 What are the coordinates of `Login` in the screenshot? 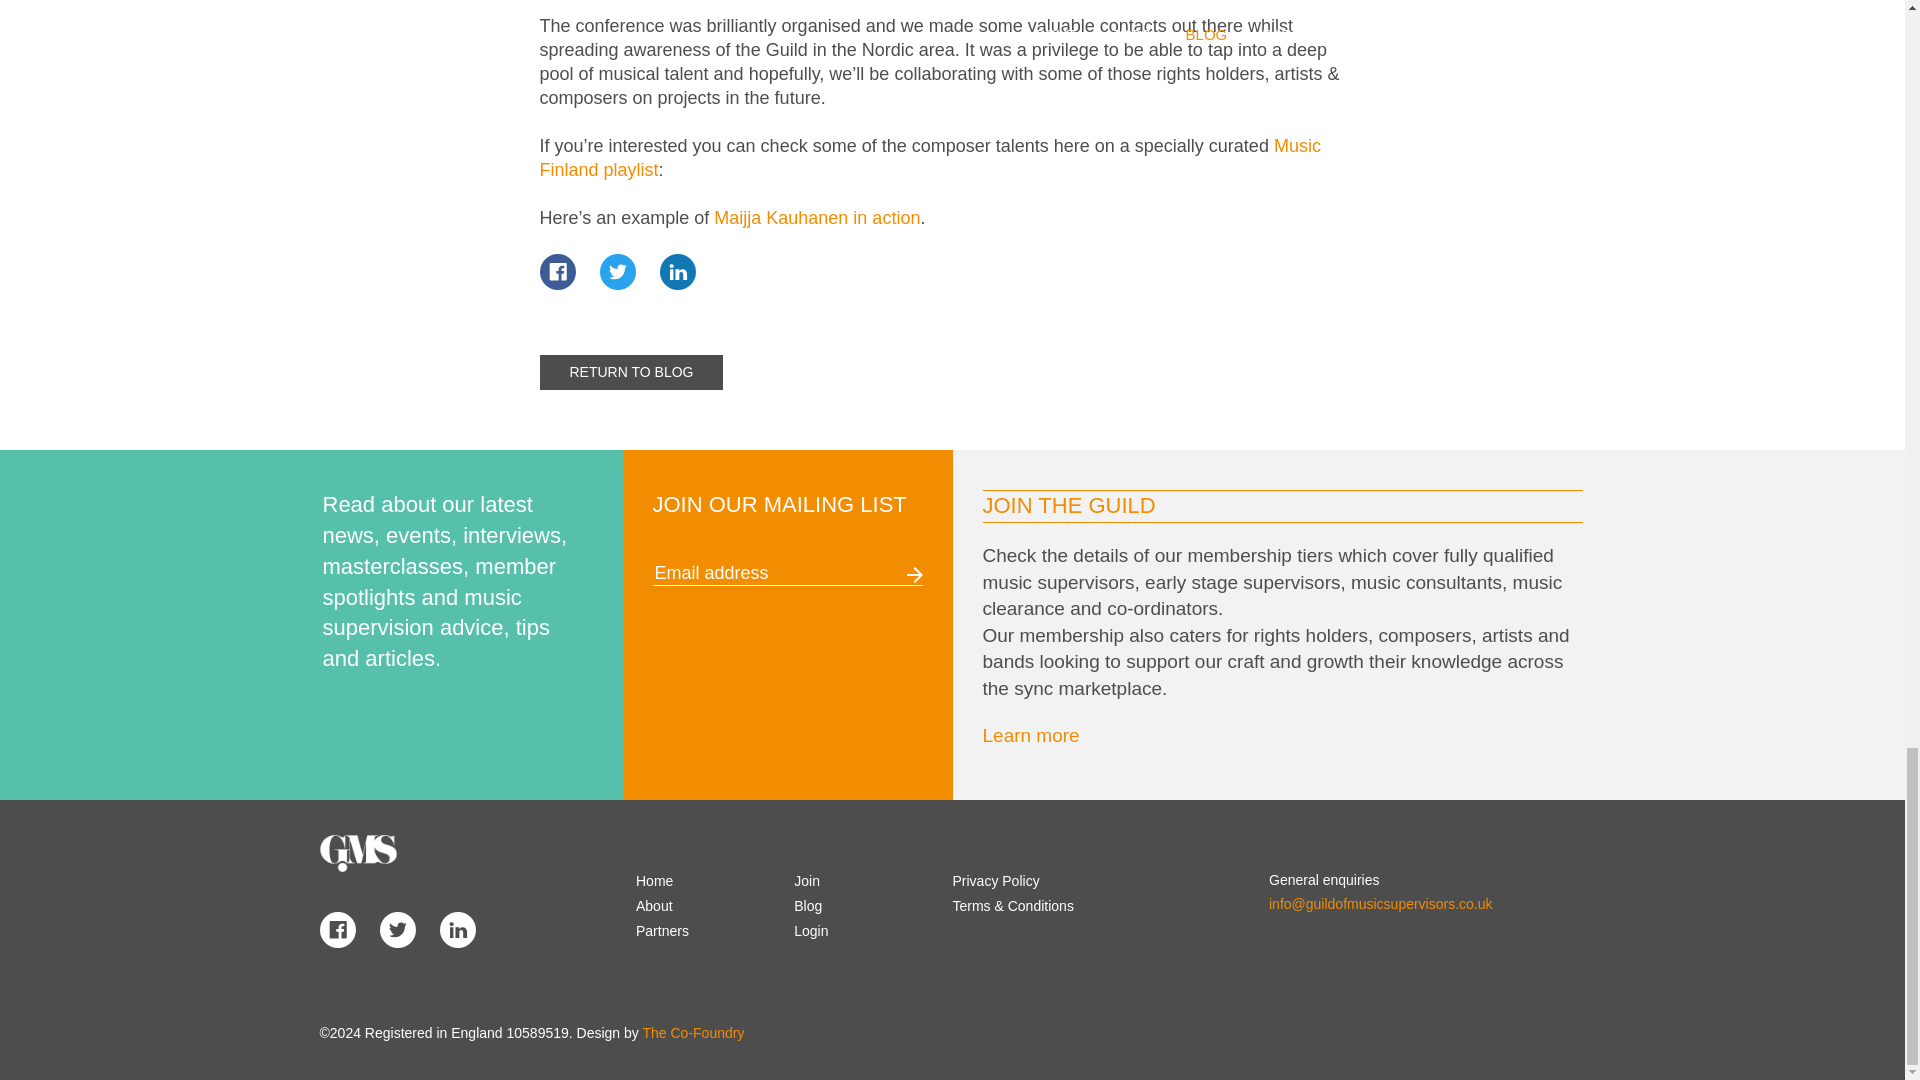 It's located at (810, 930).